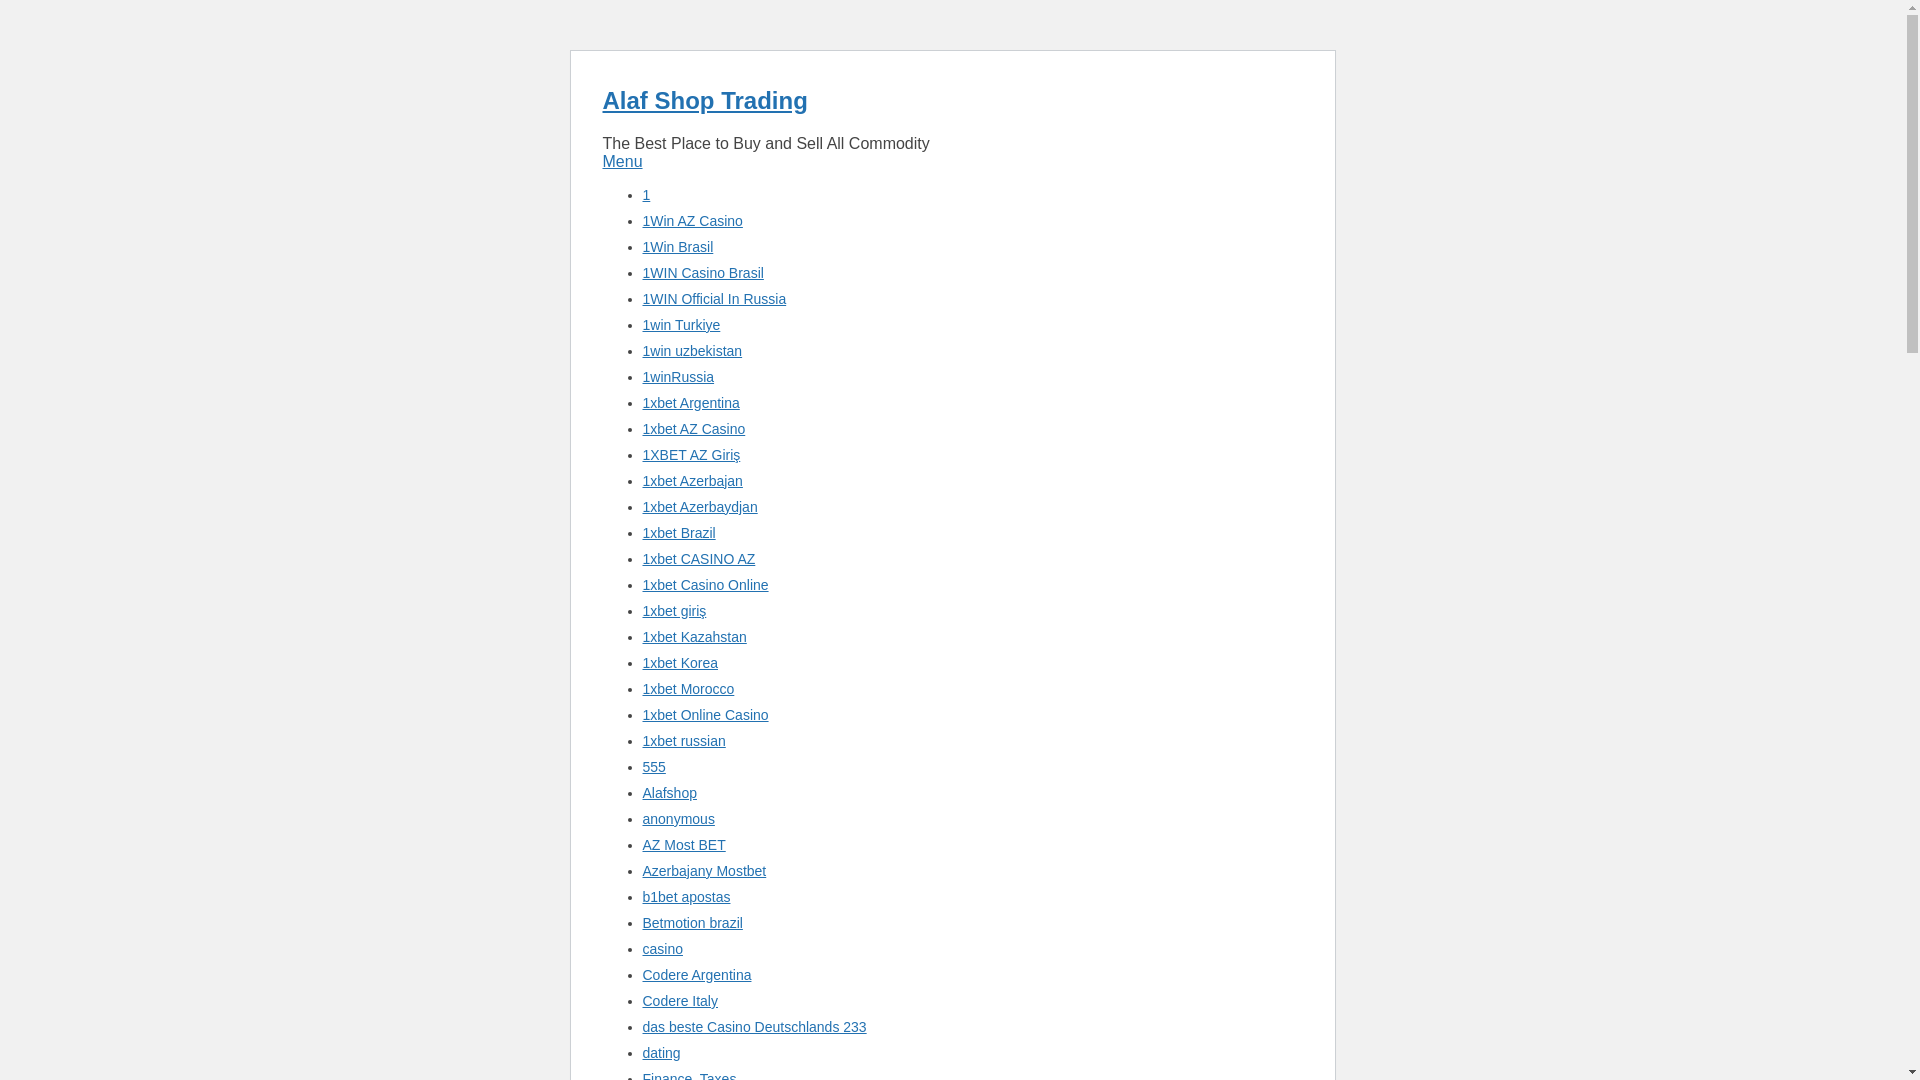 The width and height of the screenshot is (1920, 1080). I want to click on 1xbet russian, so click(683, 741).